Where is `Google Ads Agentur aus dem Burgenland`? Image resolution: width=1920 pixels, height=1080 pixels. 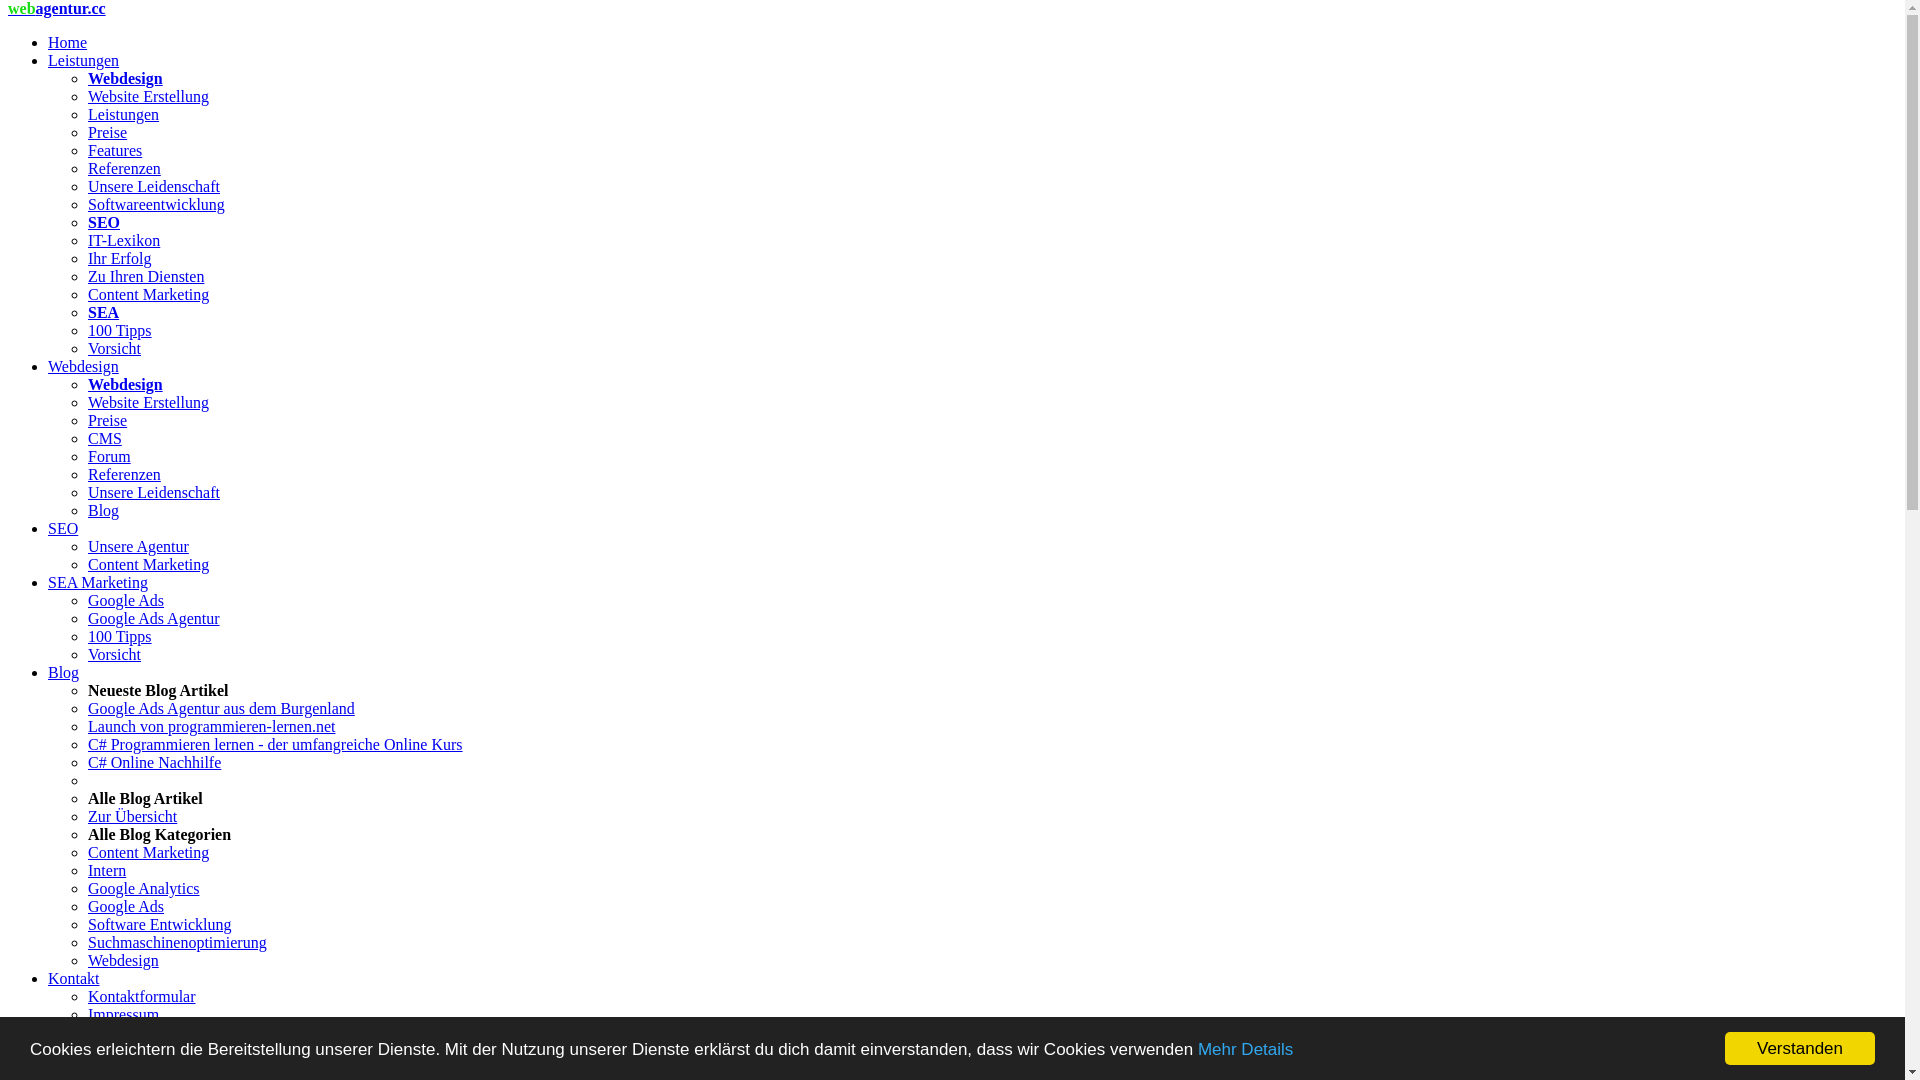
Google Ads Agentur aus dem Burgenland is located at coordinates (222, 708).